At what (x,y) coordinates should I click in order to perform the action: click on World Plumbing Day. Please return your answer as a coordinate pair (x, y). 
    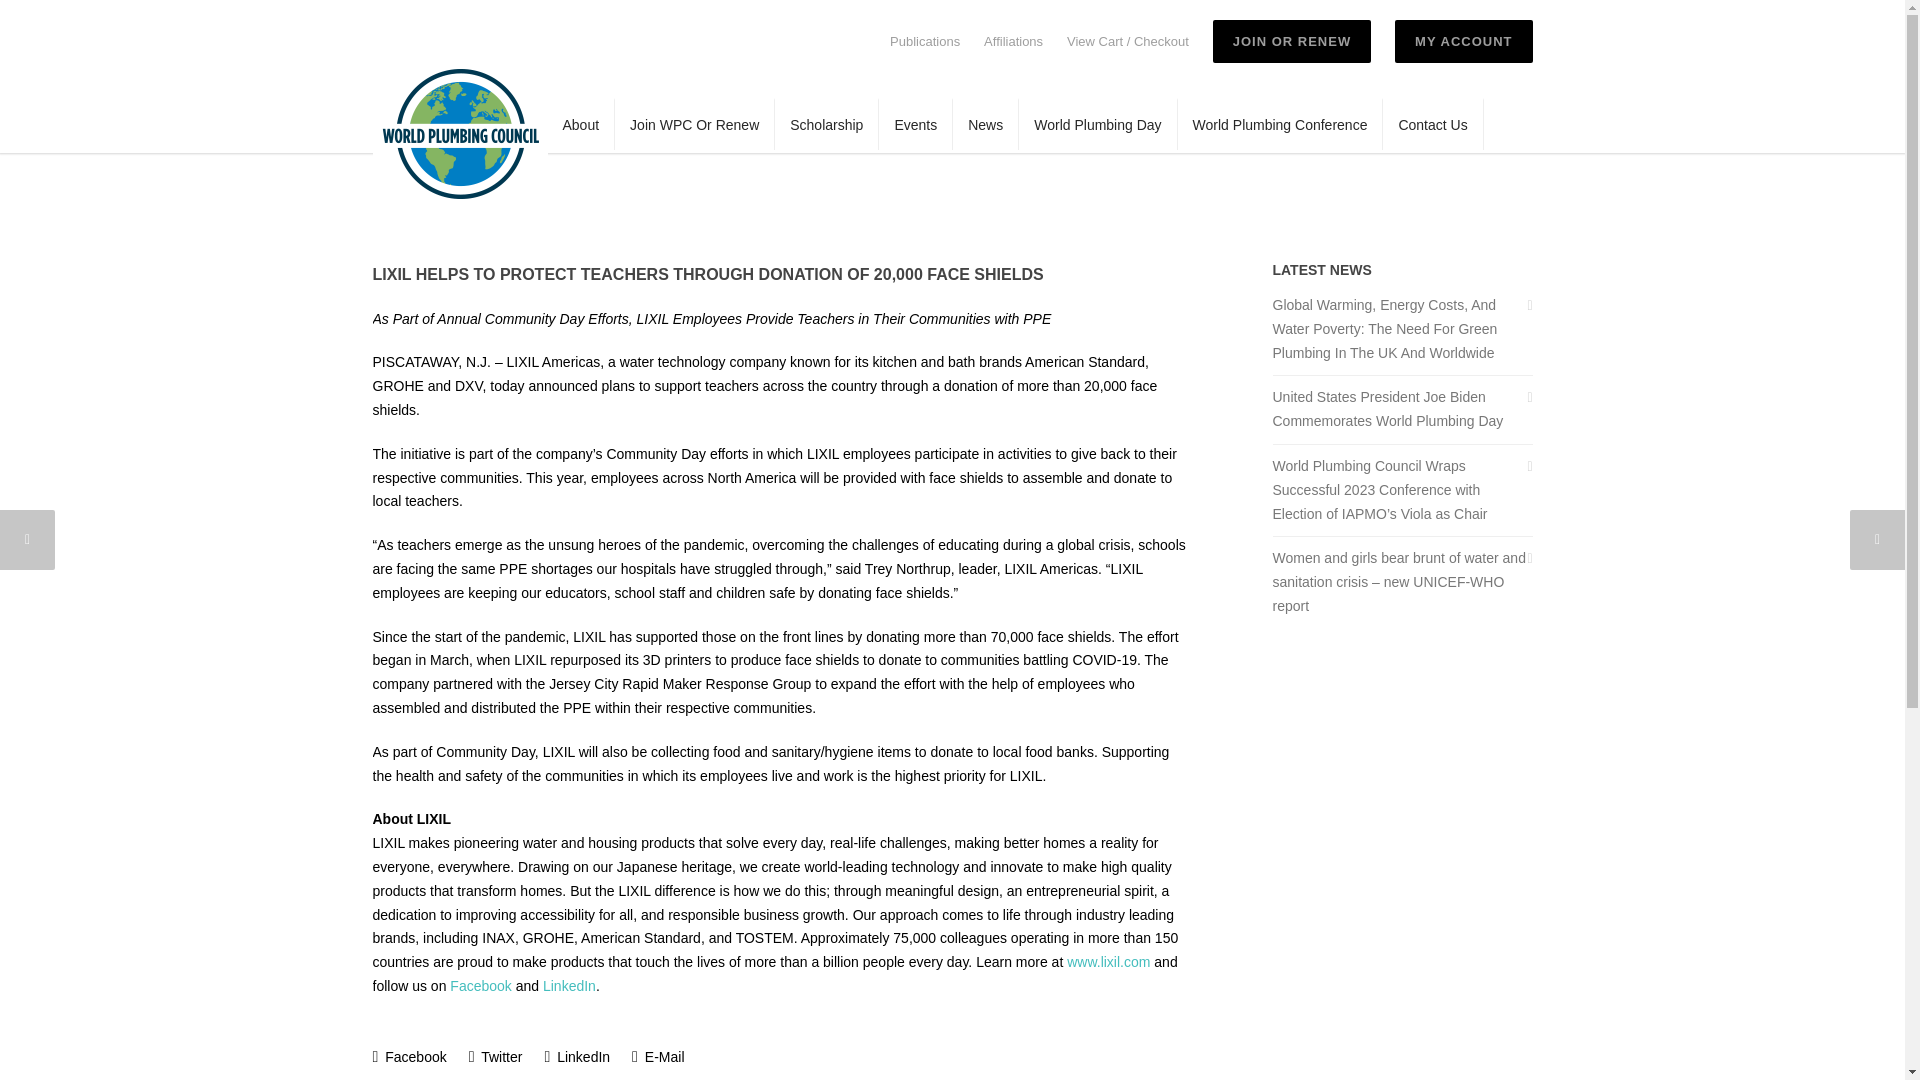
    Looking at the image, I should click on (1098, 124).